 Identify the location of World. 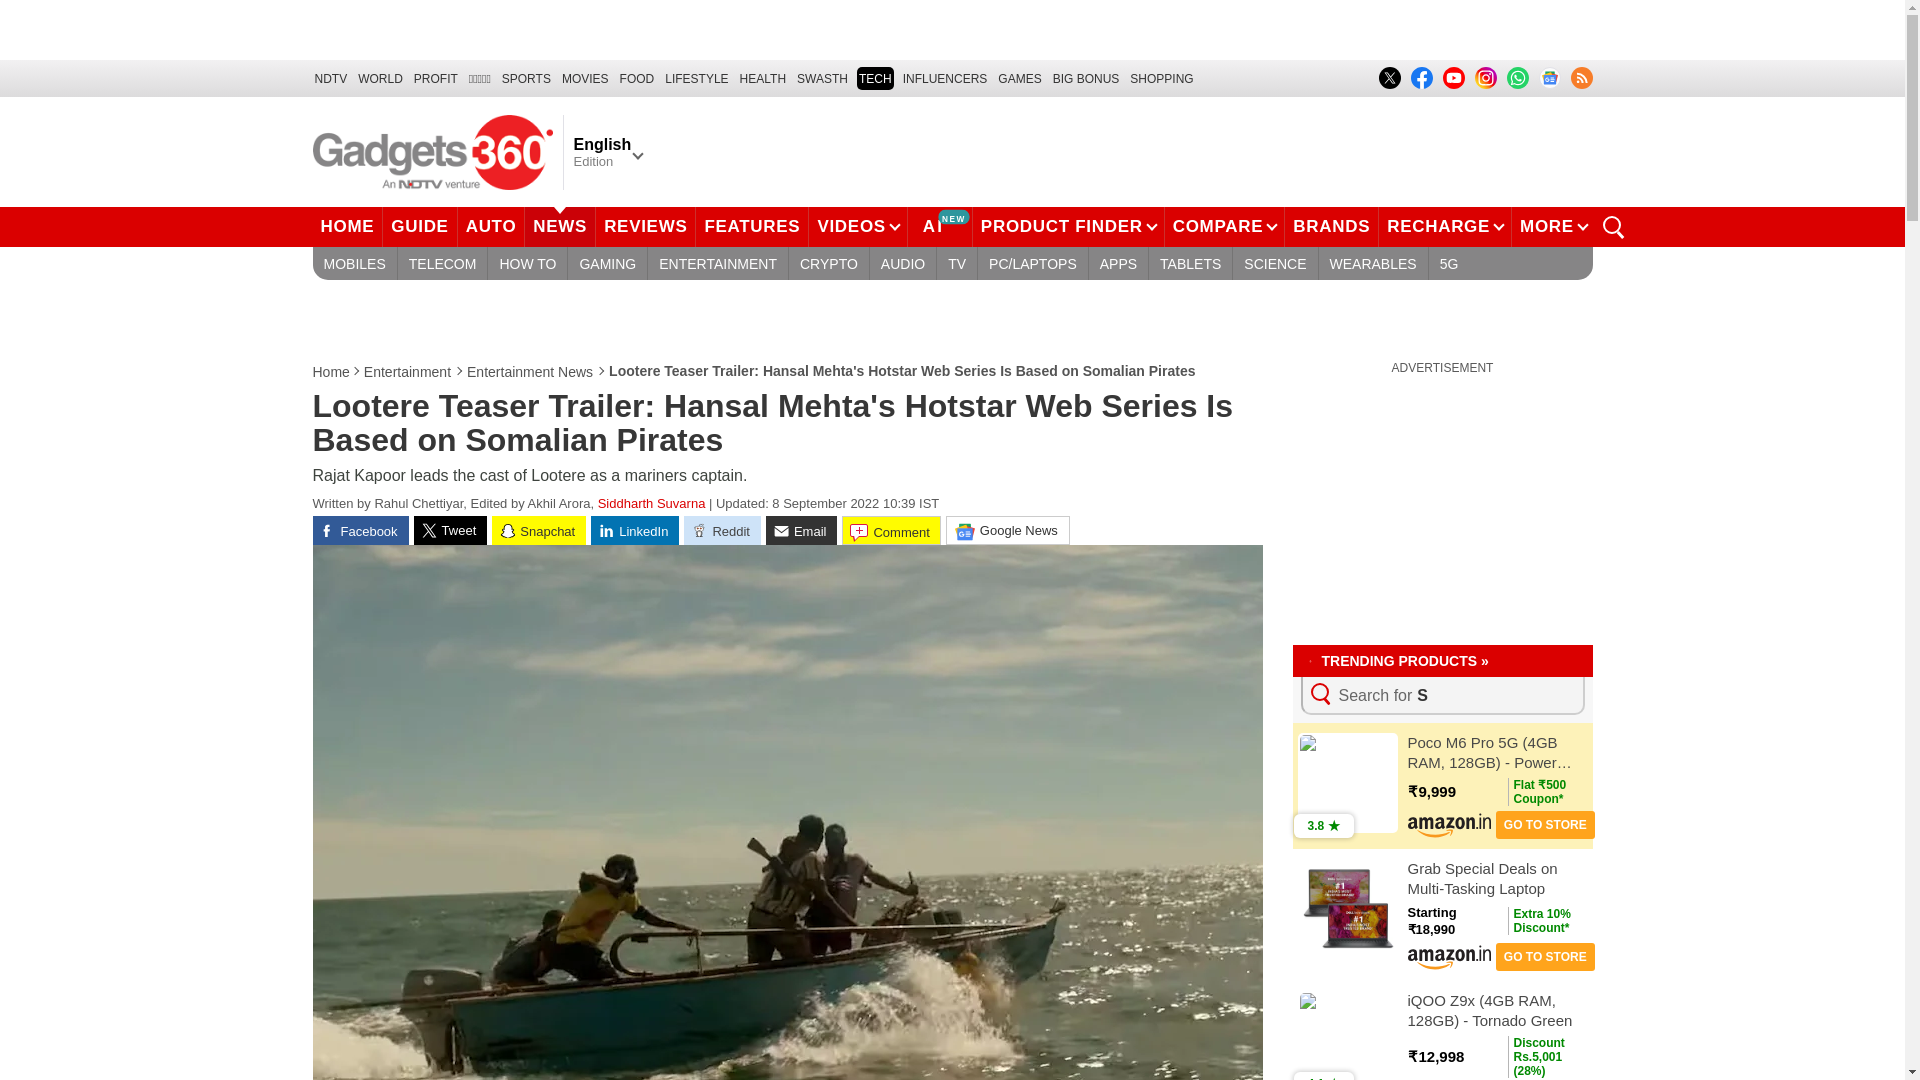
(380, 78).